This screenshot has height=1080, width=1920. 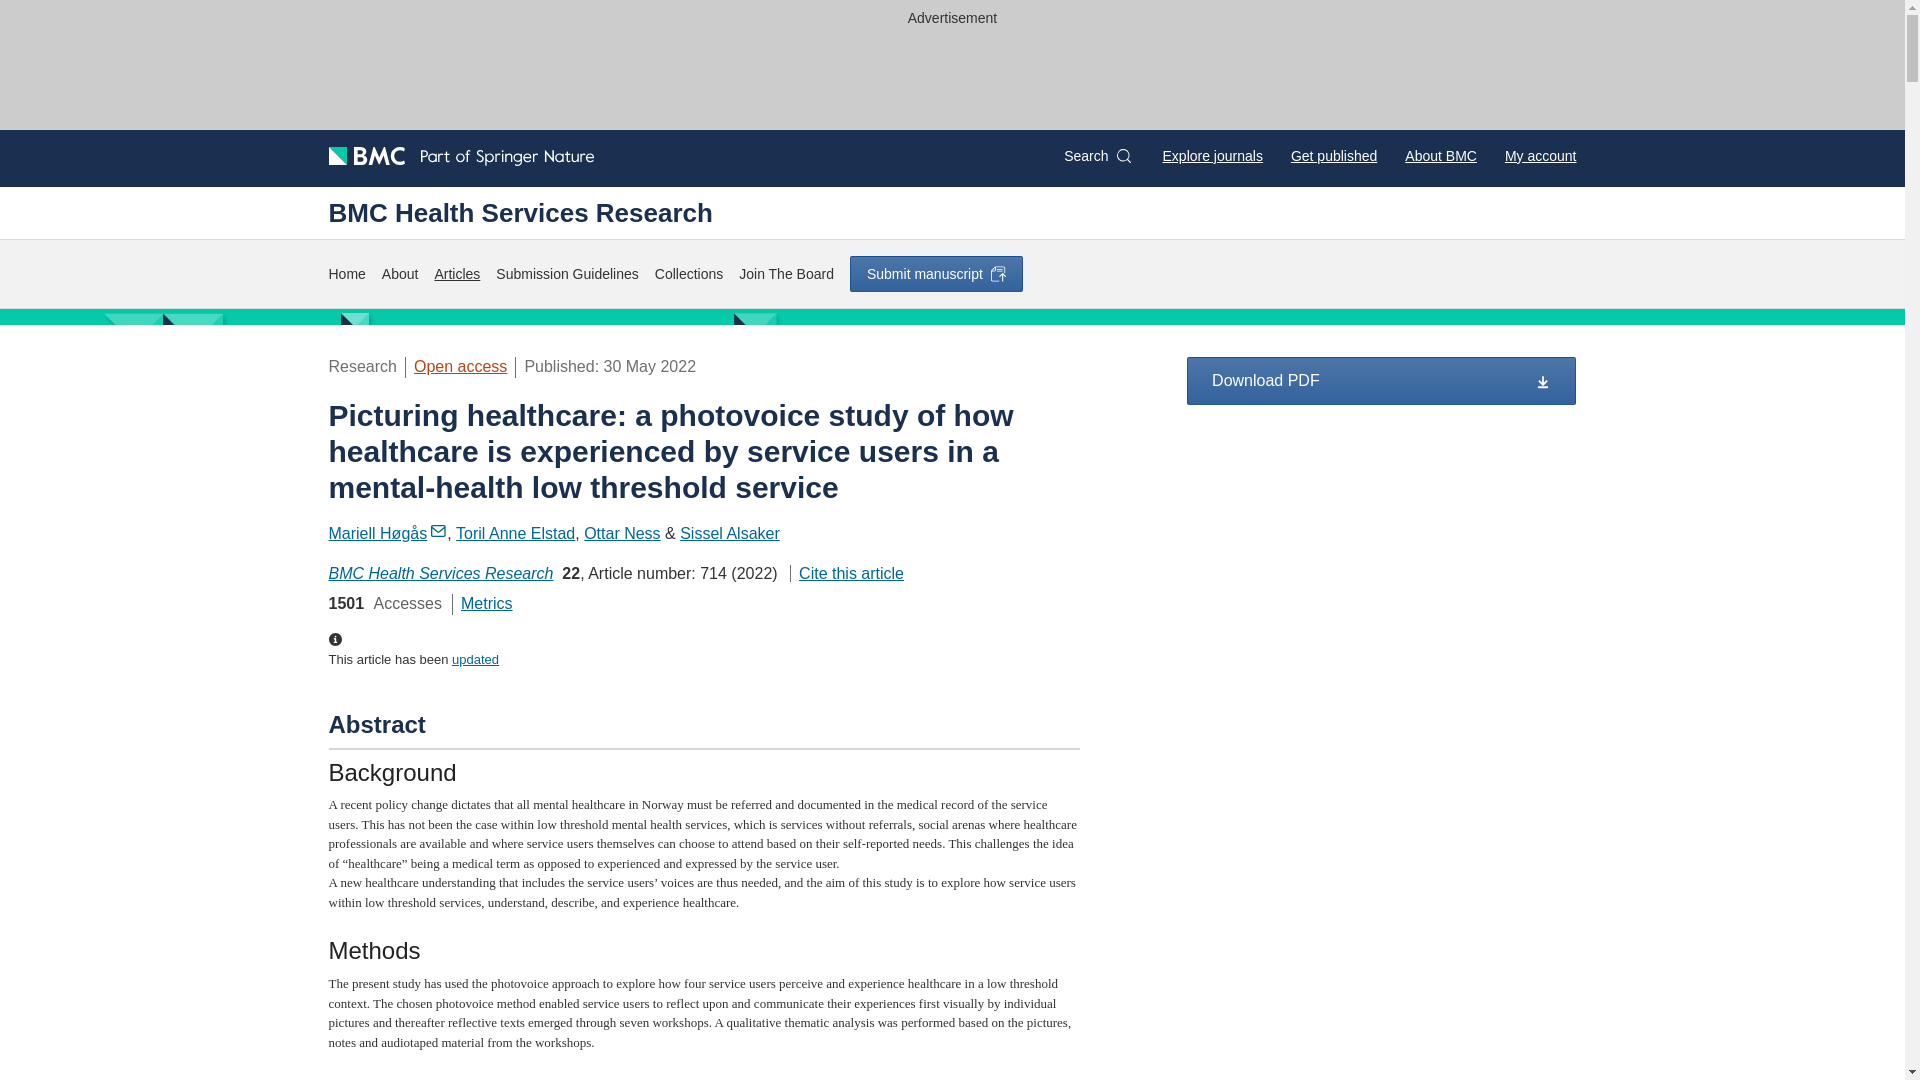 I want to click on BMC Health Services Research, so click(x=440, y=573).